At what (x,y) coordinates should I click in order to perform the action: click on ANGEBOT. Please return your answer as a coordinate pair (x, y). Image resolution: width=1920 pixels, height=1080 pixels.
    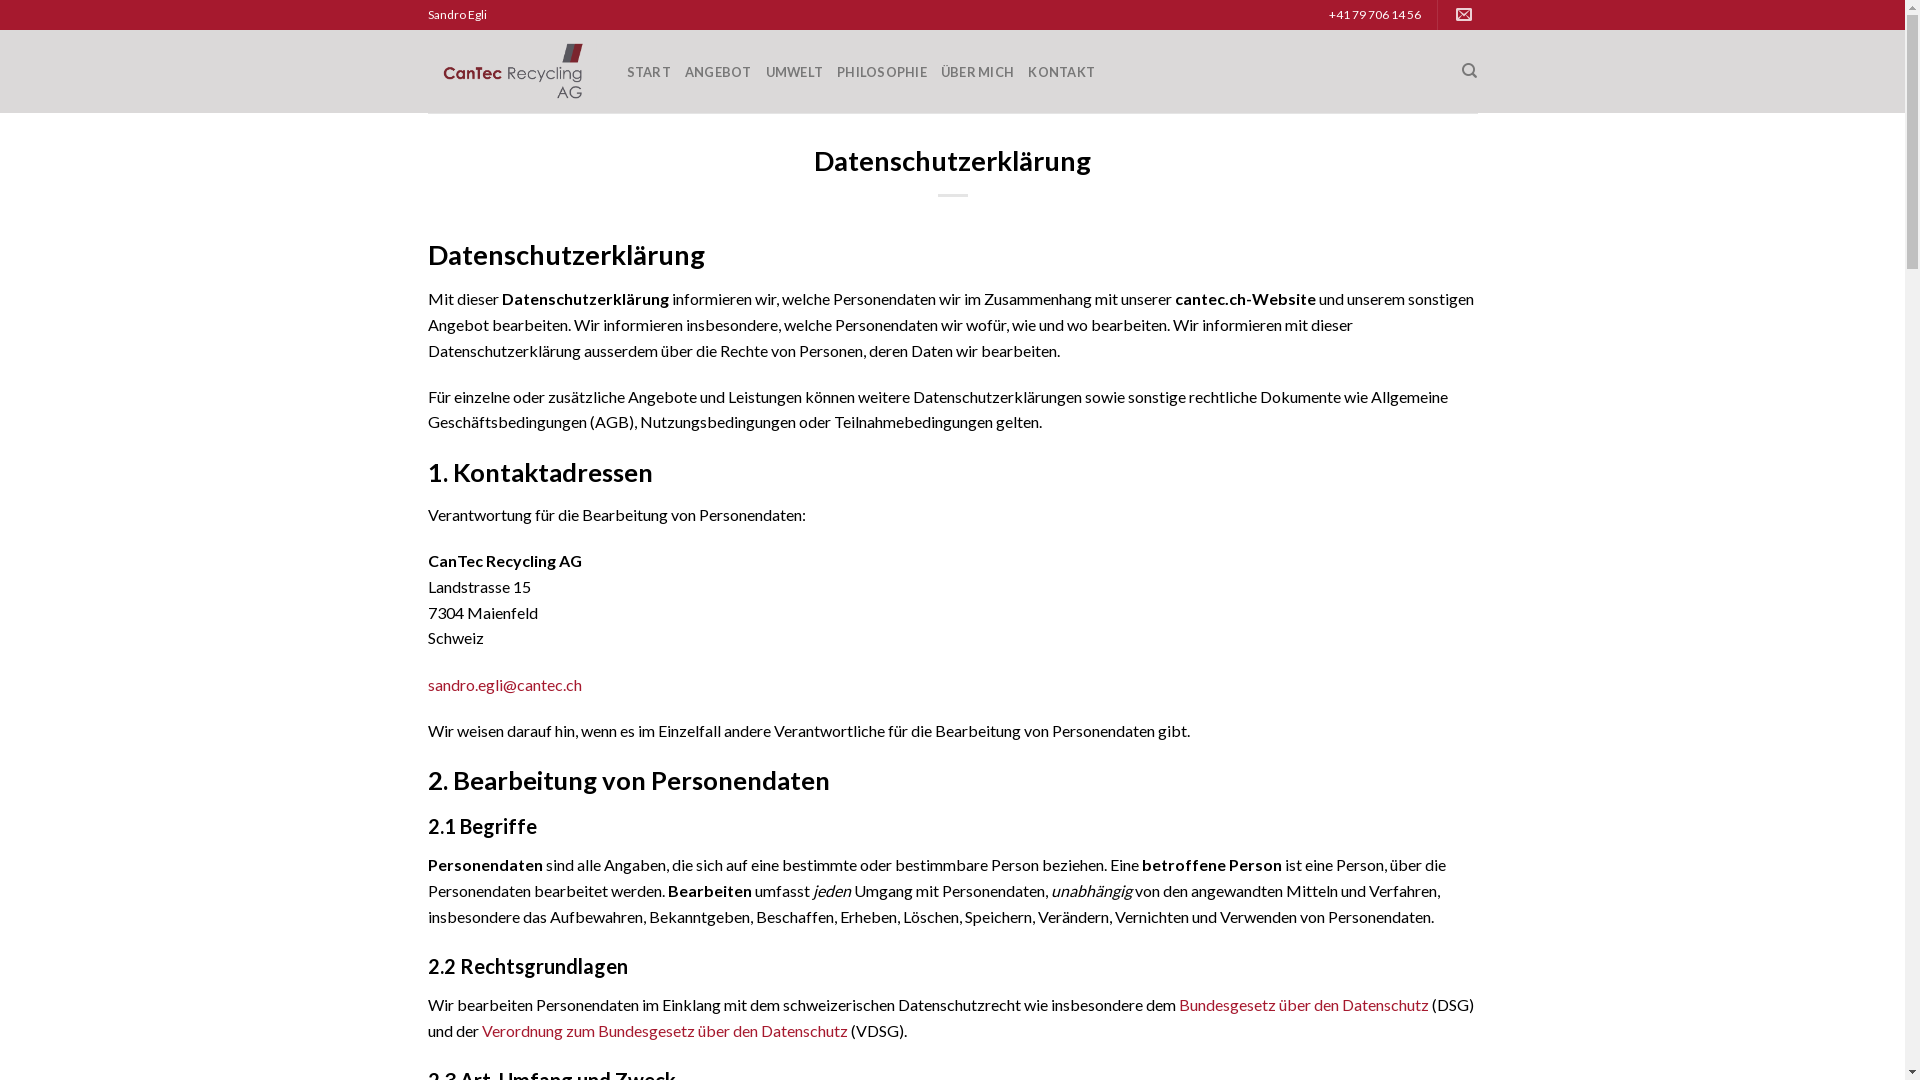
    Looking at the image, I should click on (718, 72).